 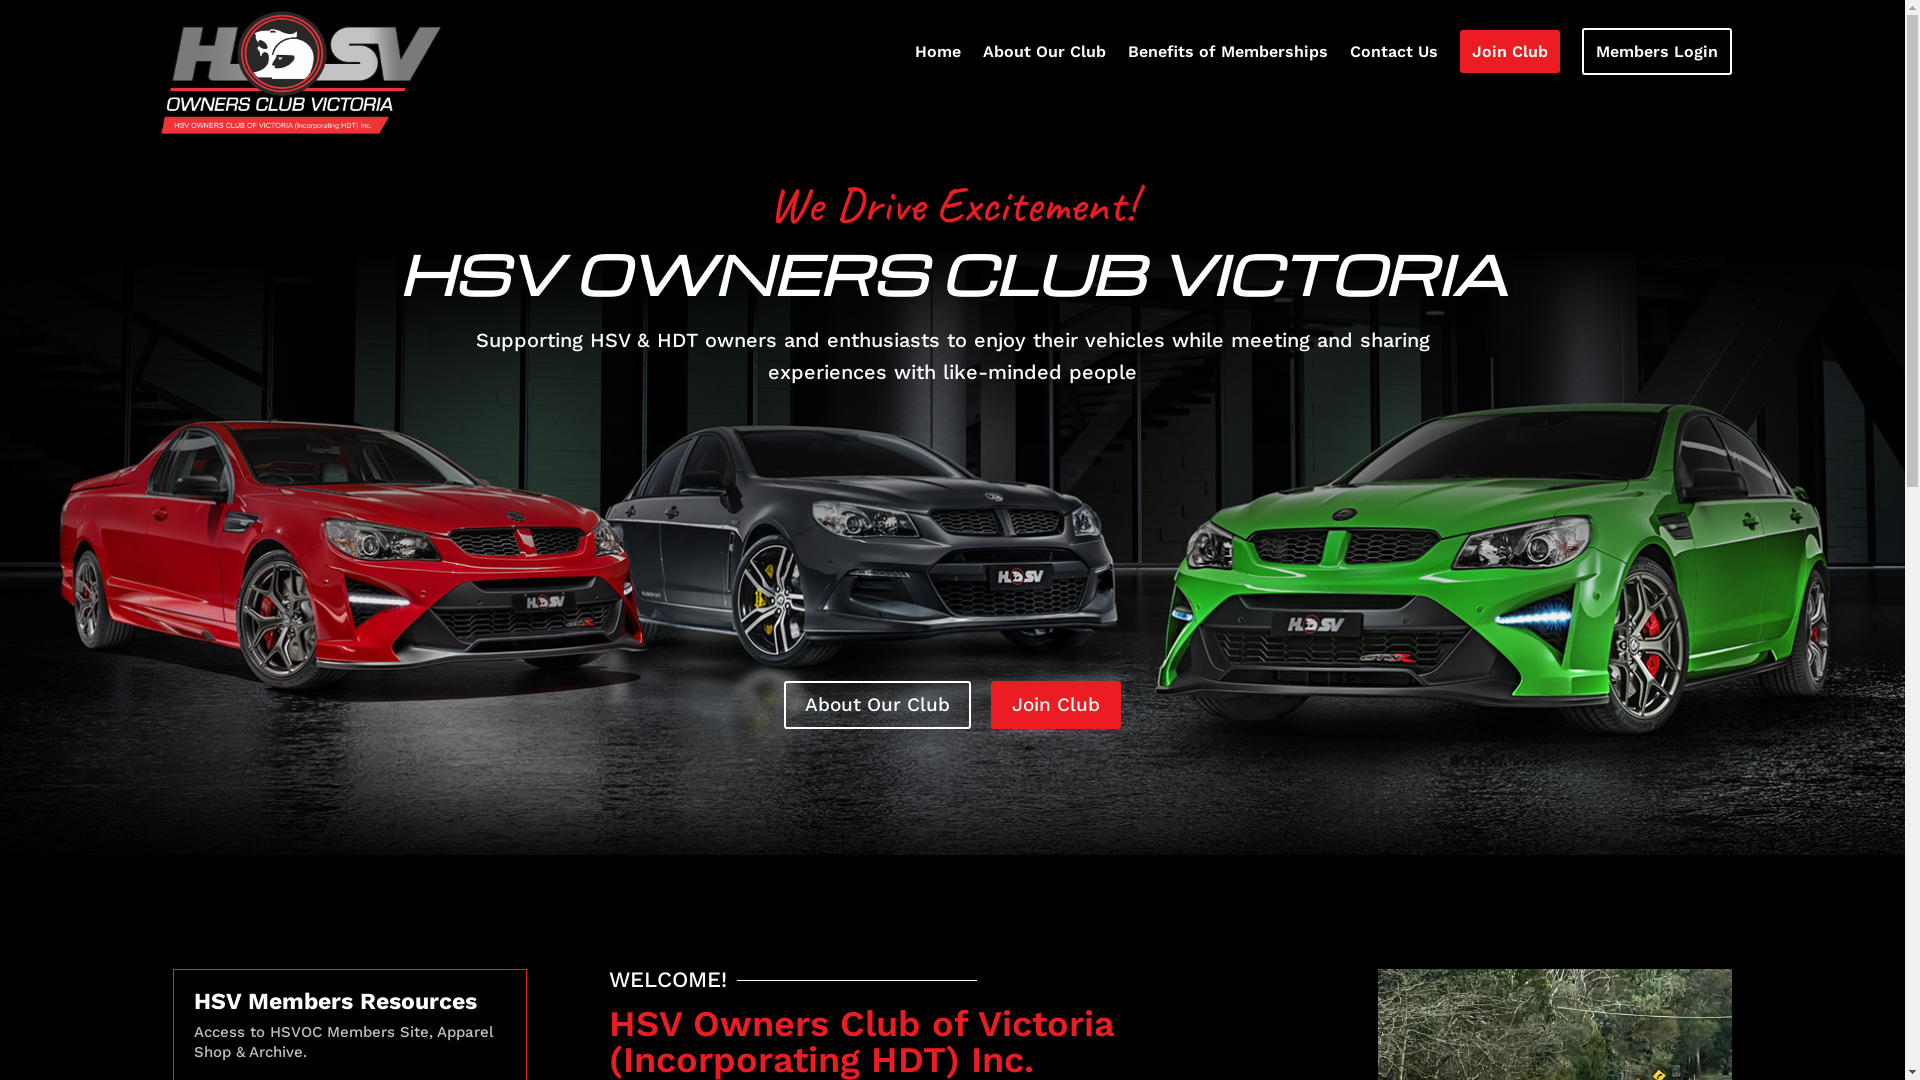 What do you see at coordinates (1510, 56) in the screenshot?
I see `Join Club` at bounding box center [1510, 56].